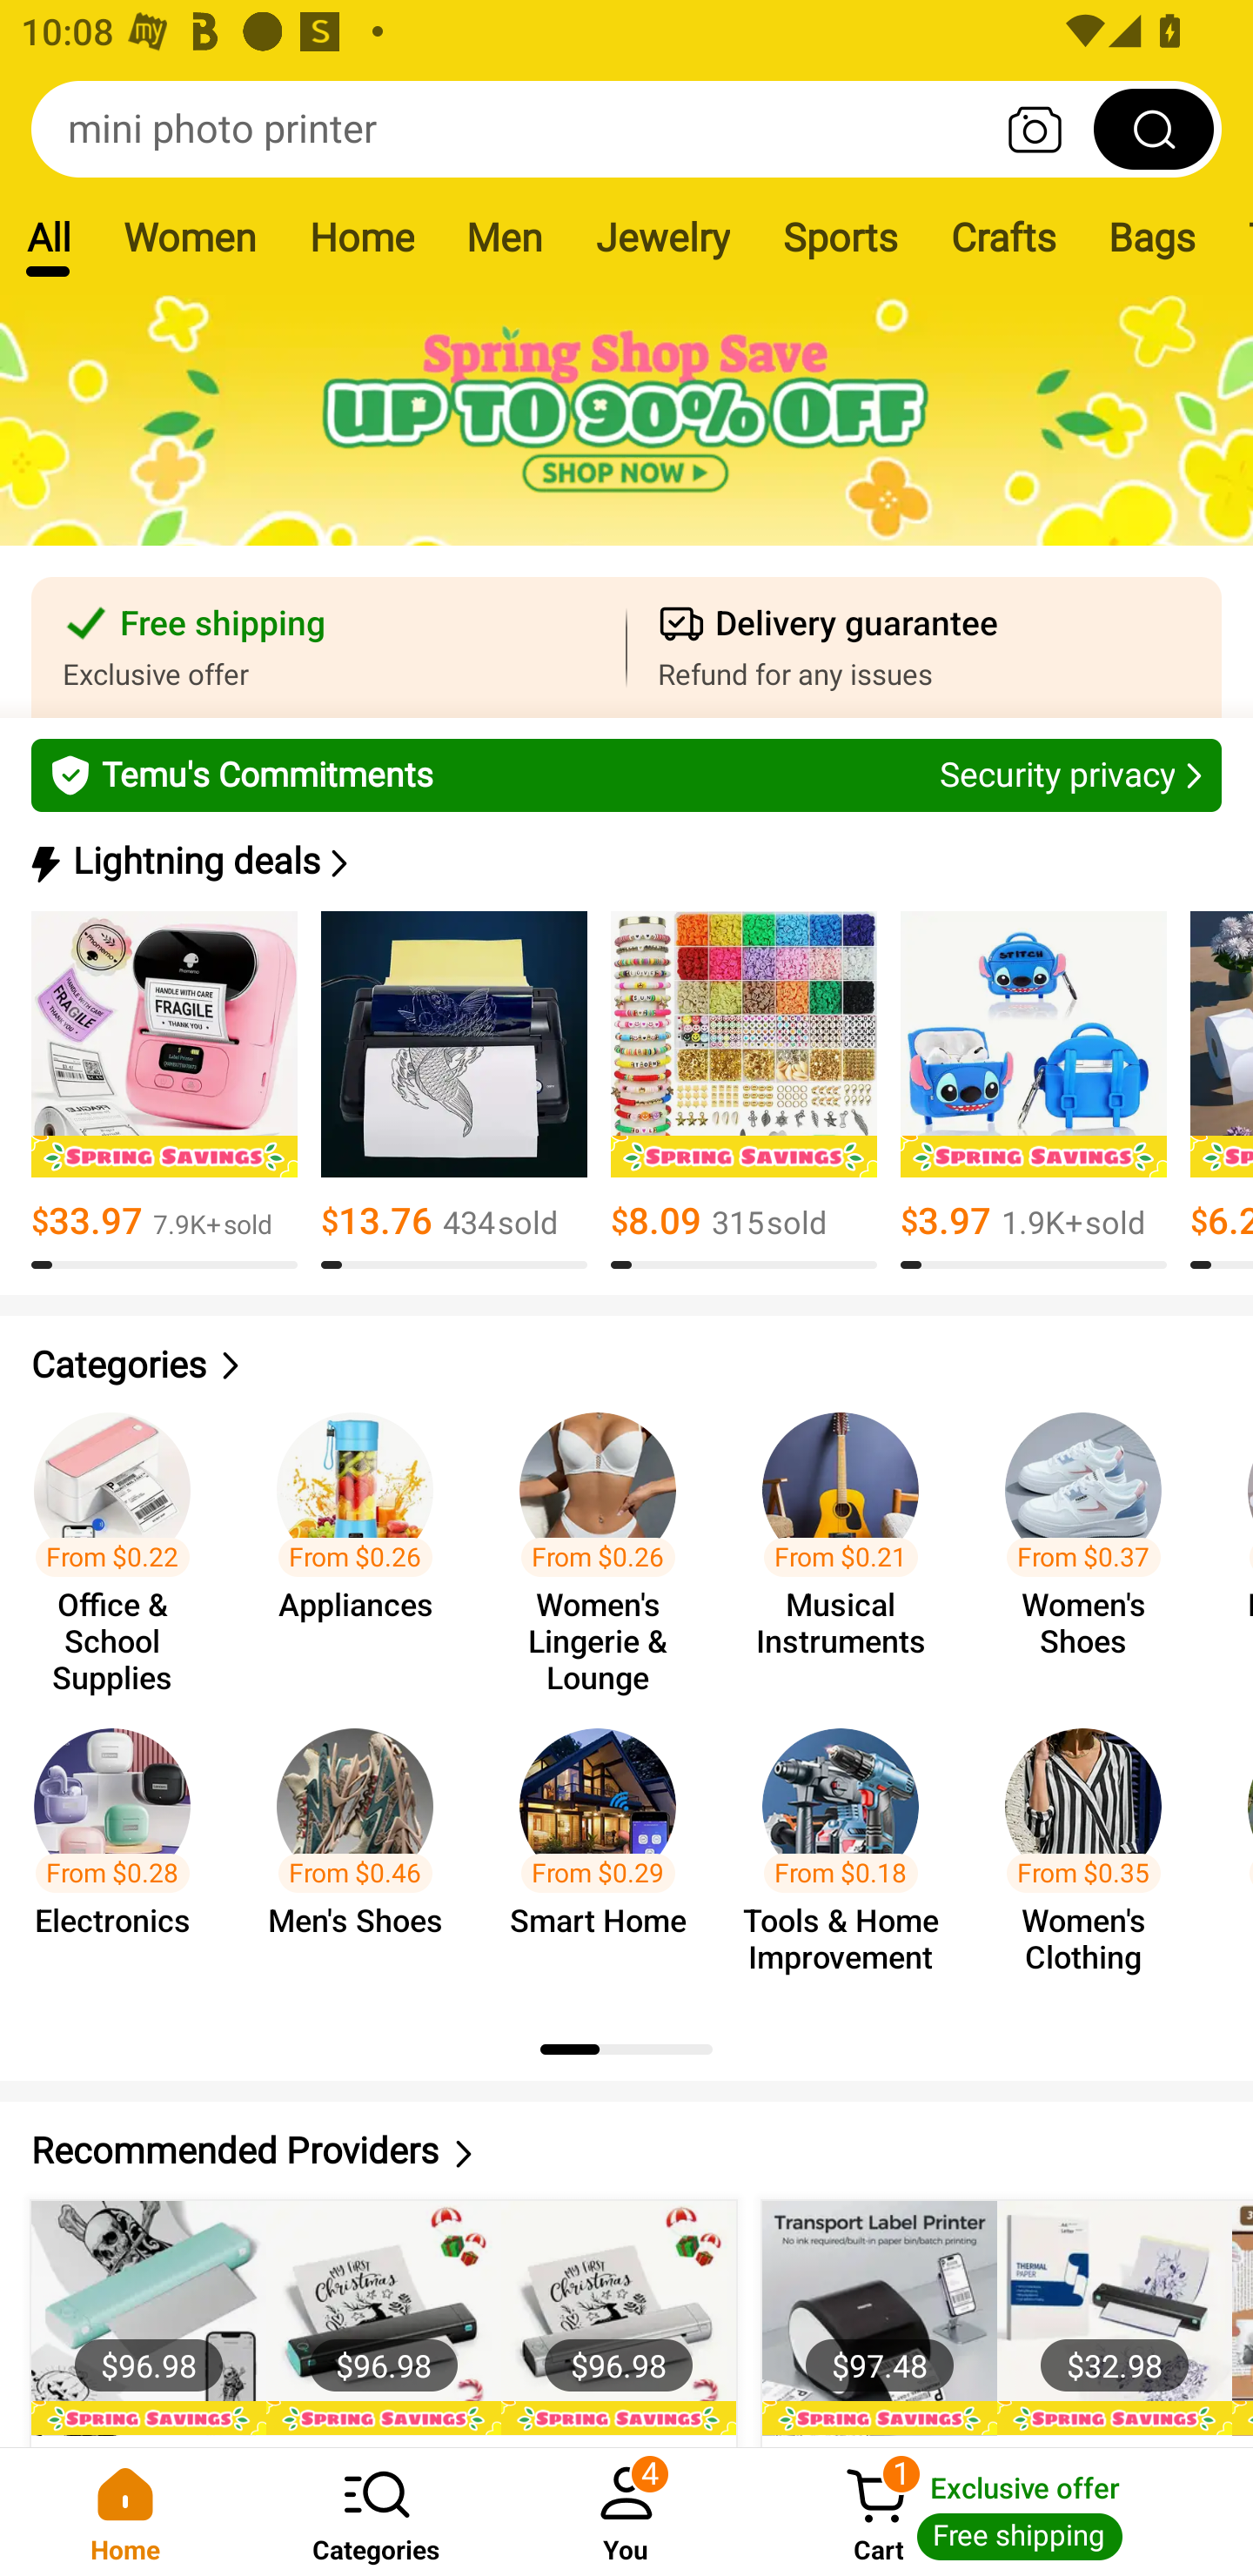 This screenshot has width=1253, height=2576. Describe the element at coordinates (1034, 1090) in the screenshot. I see `$3.97 1.9K+￼sold 8.0` at that location.